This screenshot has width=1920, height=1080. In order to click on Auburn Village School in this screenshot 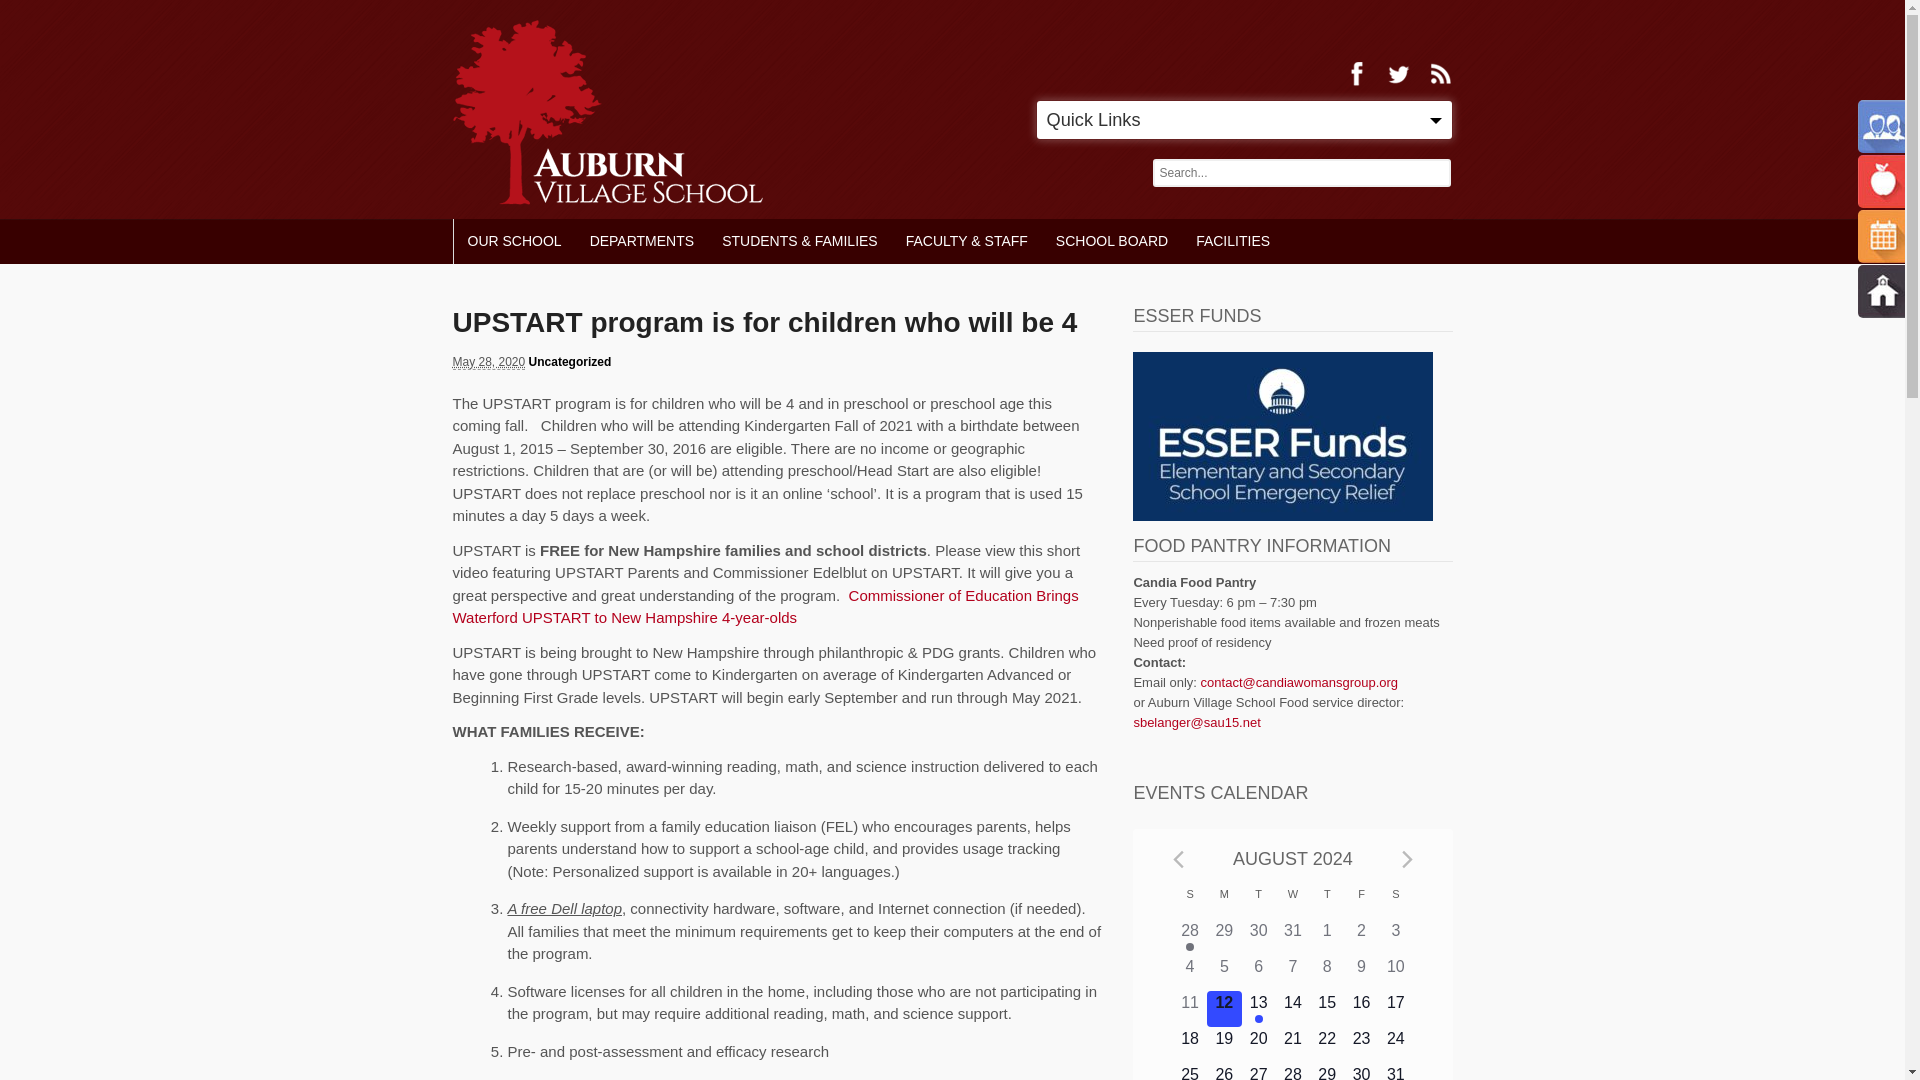, I will do `click(606, 112)`.